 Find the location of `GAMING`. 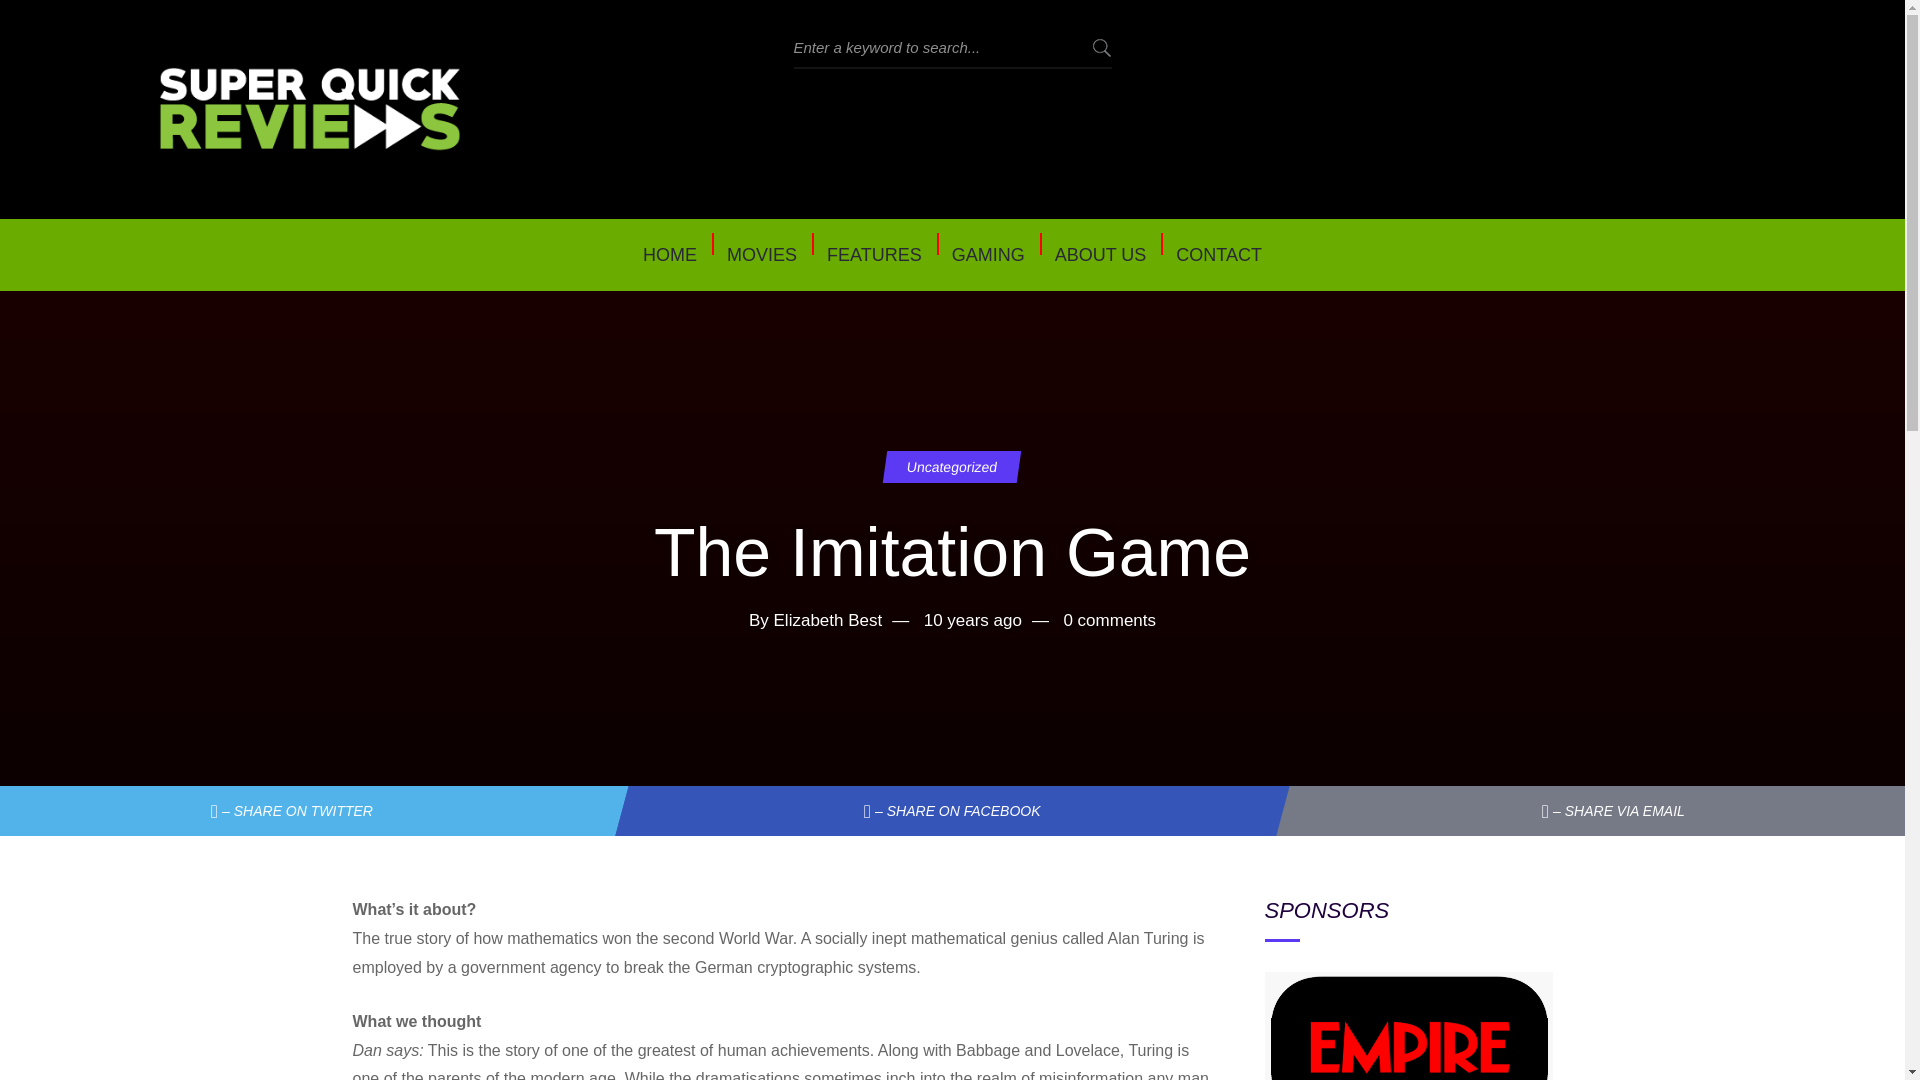

GAMING is located at coordinates (988, 254).